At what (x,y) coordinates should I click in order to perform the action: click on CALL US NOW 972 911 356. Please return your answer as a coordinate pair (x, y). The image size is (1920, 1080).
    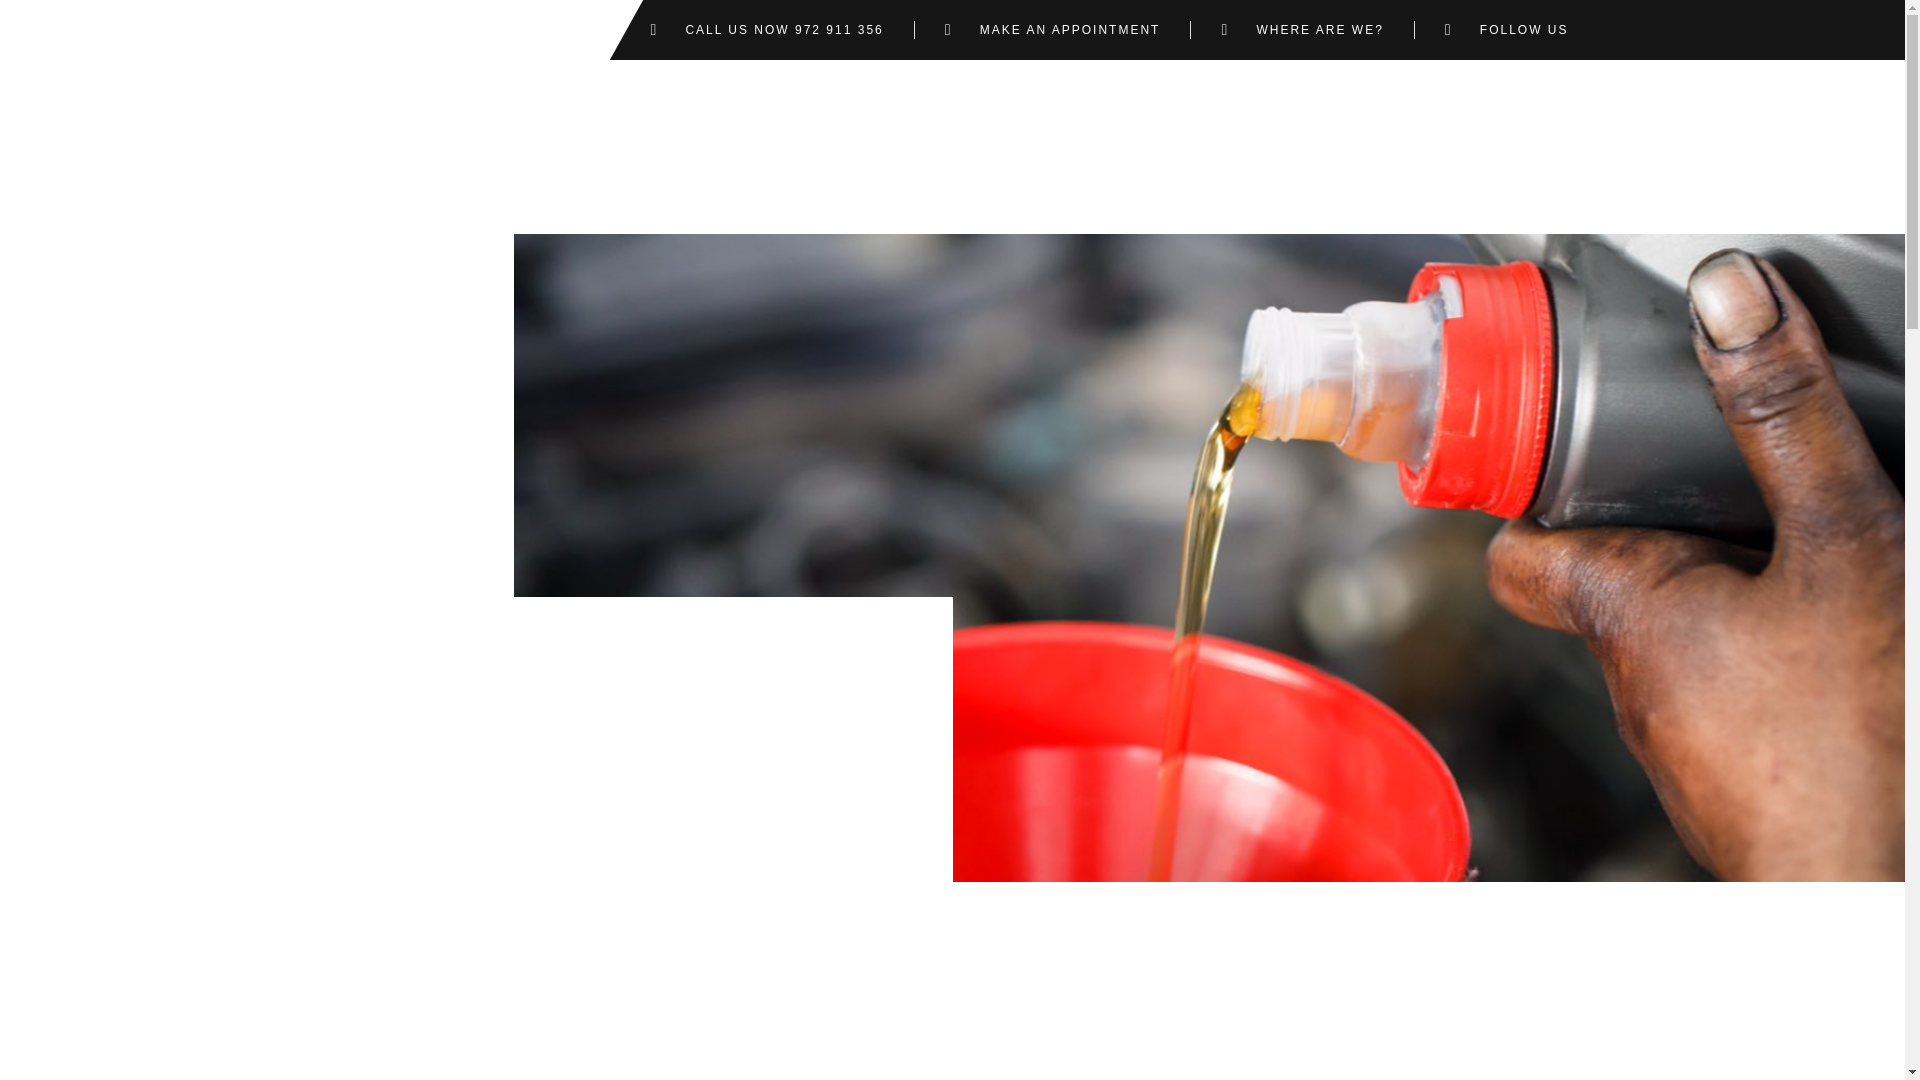
    Looking at the image, I should click on (766, 29).